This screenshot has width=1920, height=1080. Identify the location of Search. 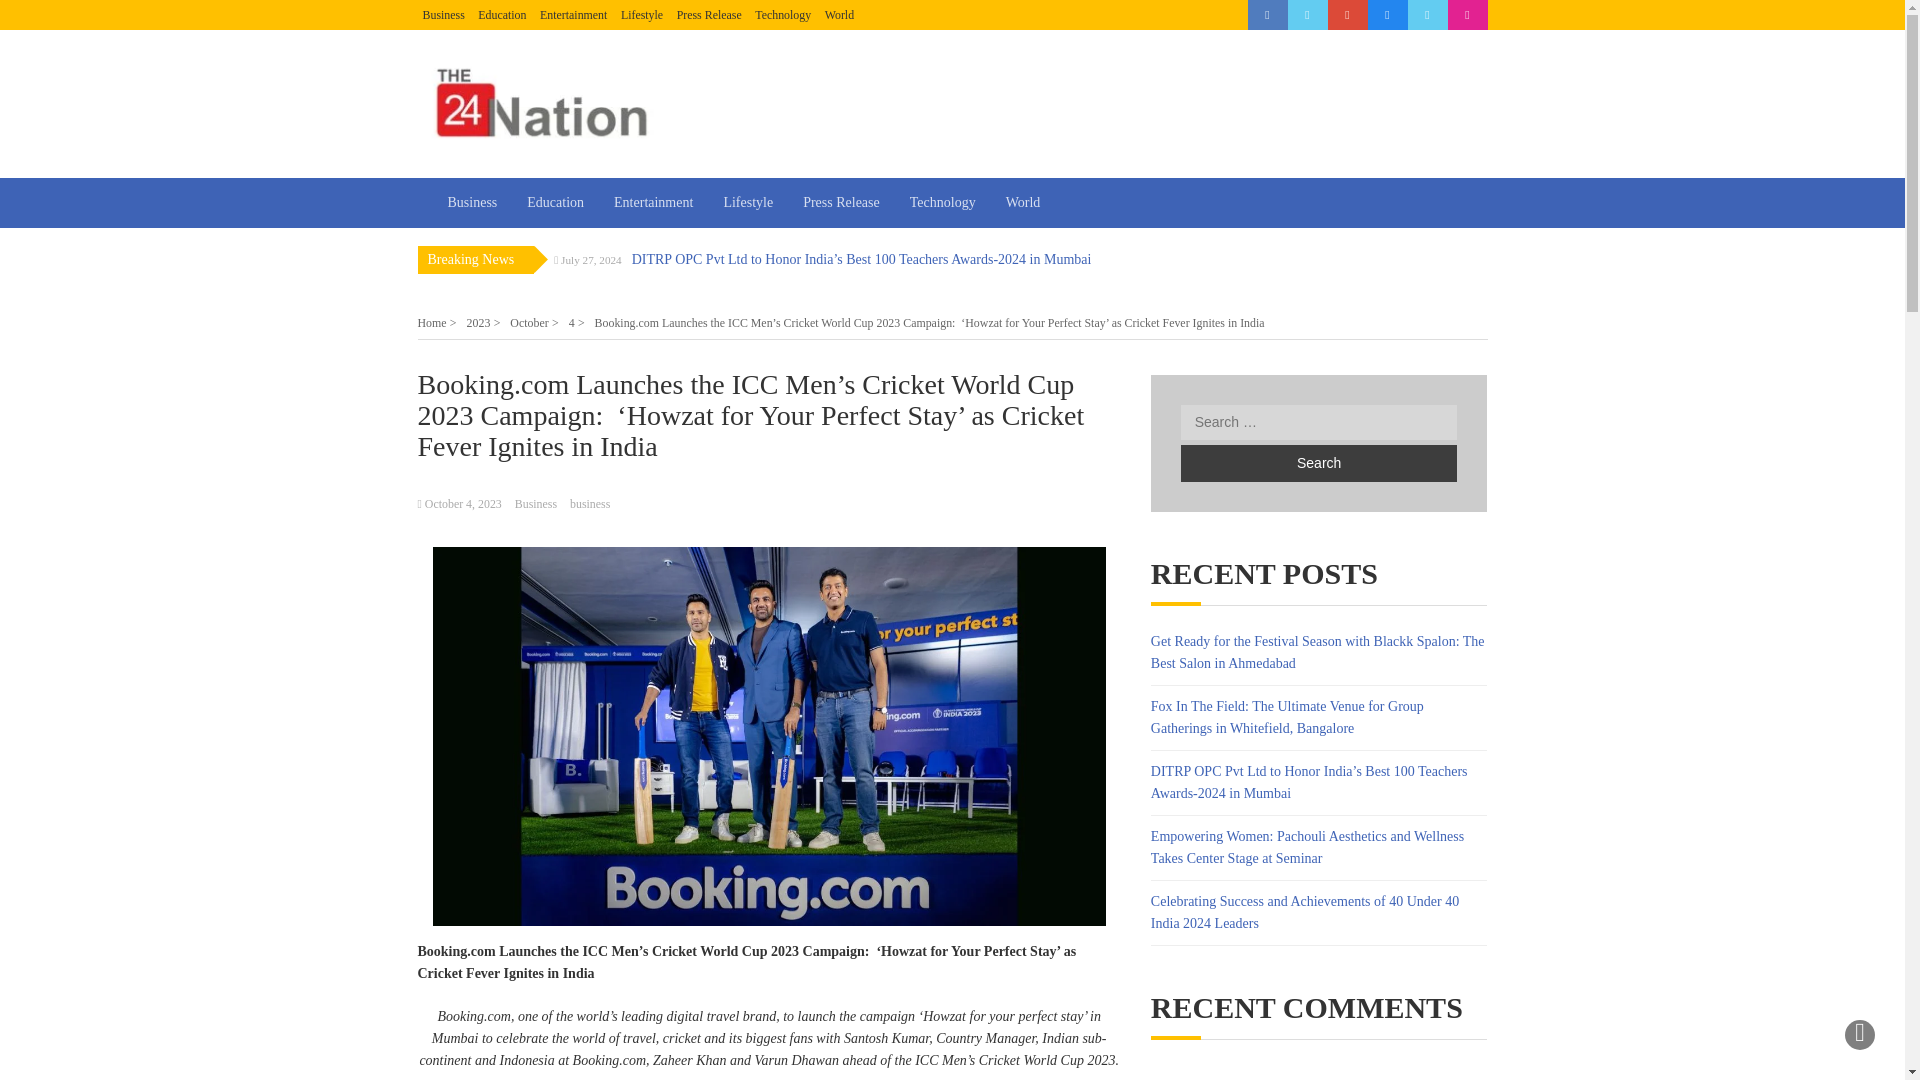
(1318, 462).